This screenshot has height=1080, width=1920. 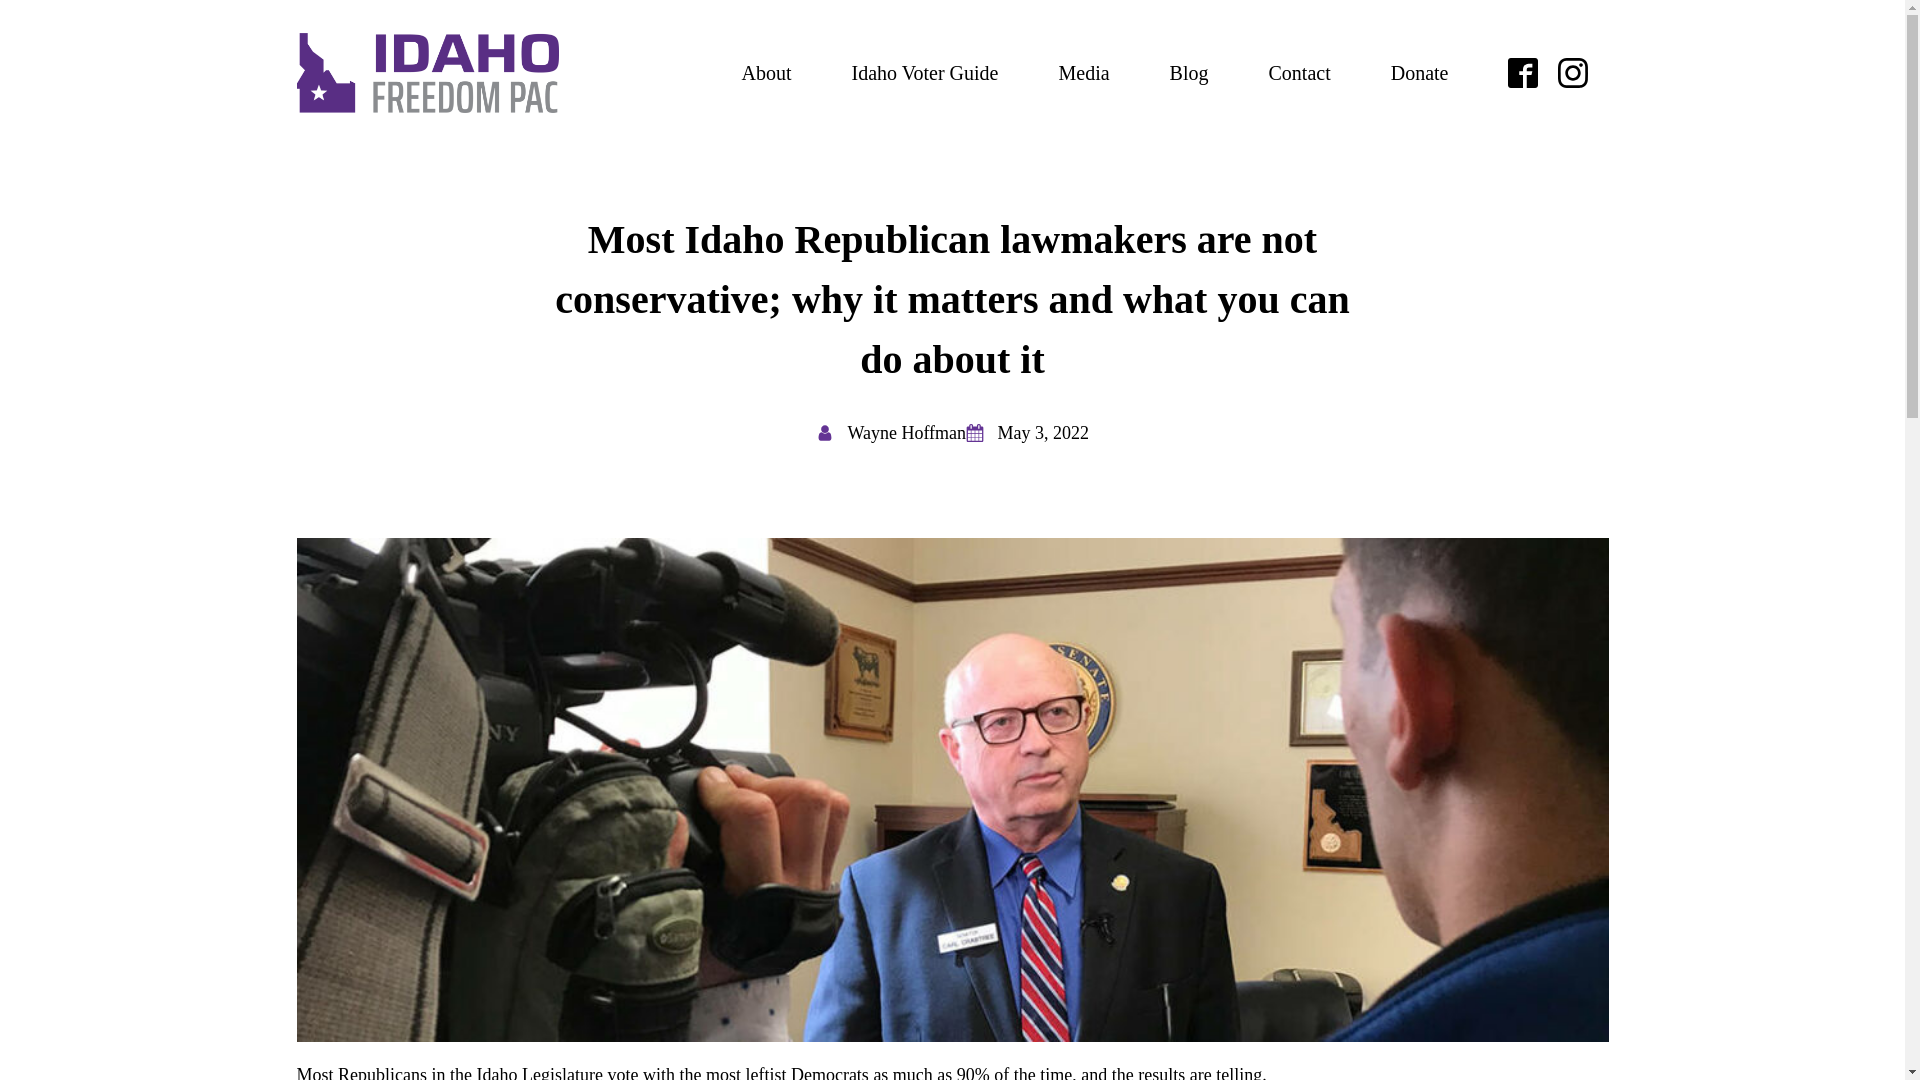 I want to click on About, so click(x=766, y=72).